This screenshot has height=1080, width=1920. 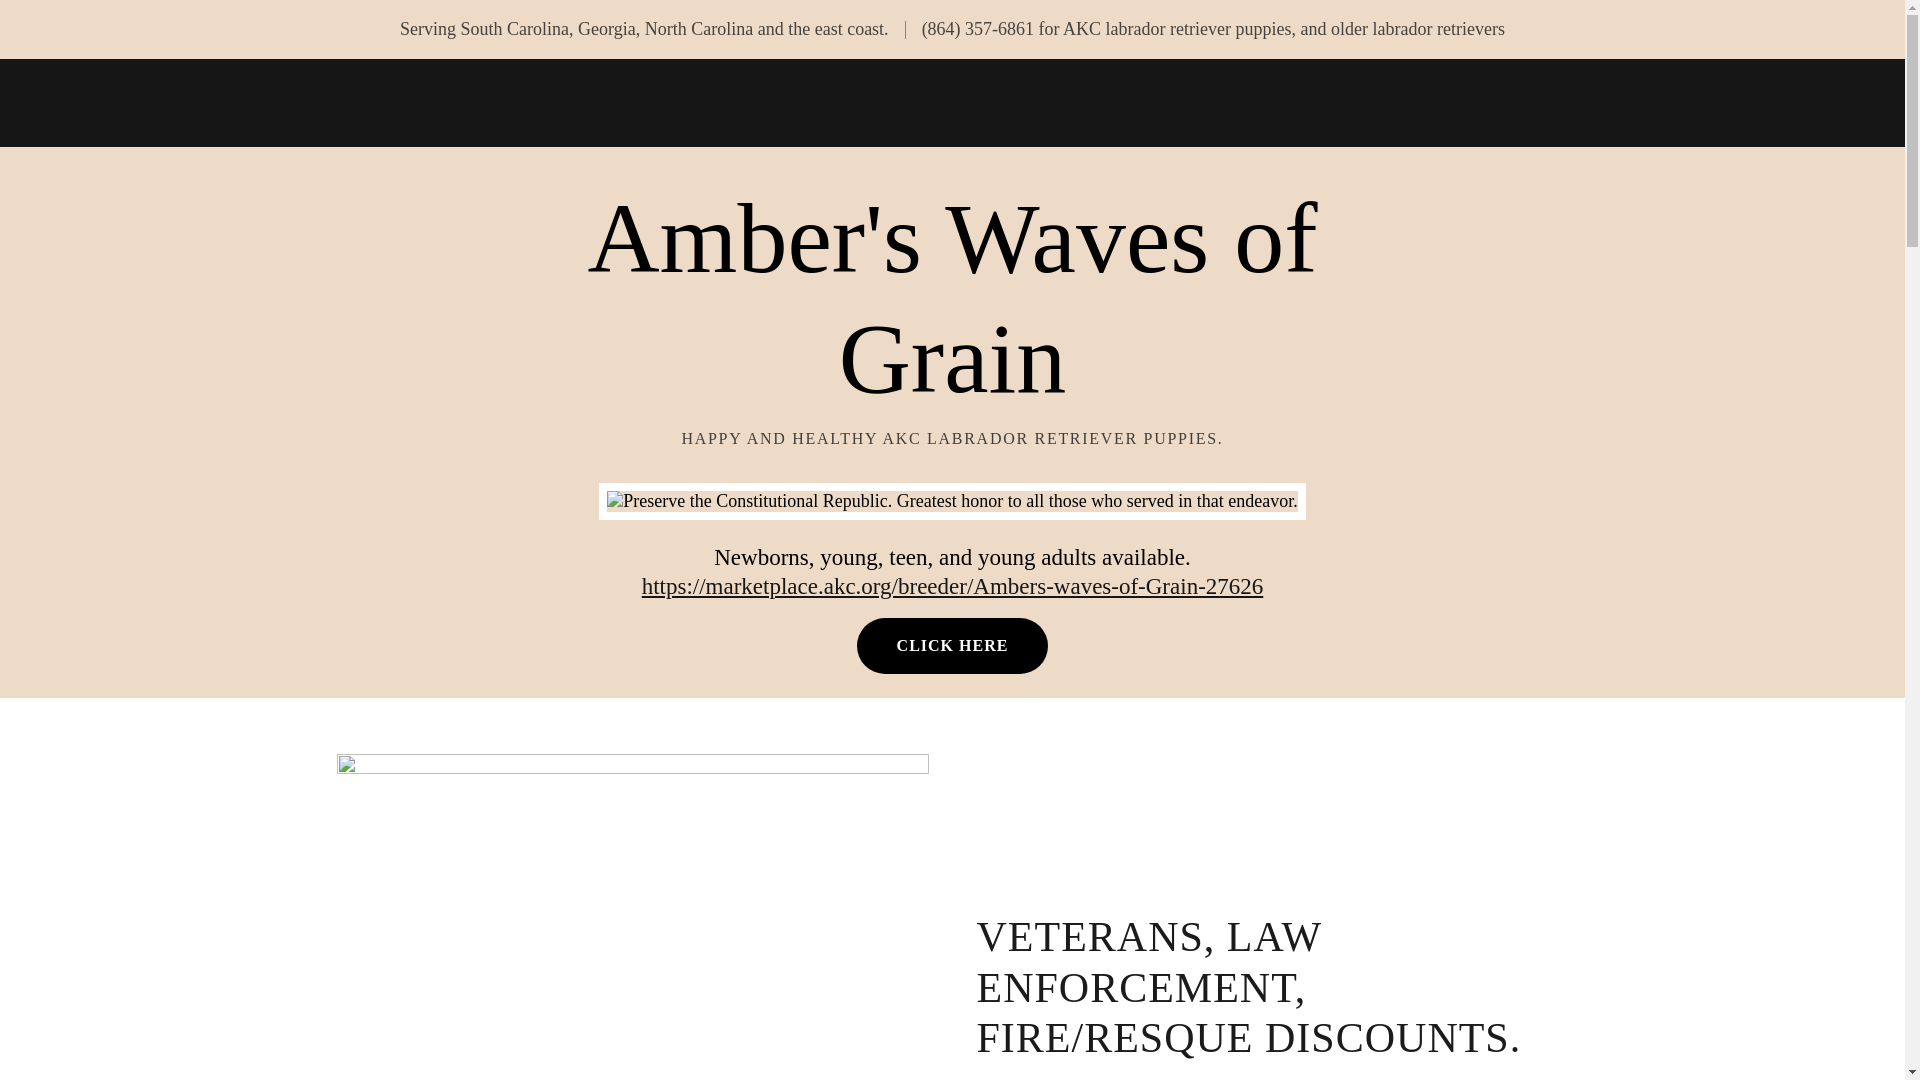 What do you see at coordinates (952, 386) in the screenshot?
I see `Amber's Waves of Grain` at bounding box center [952, 386].